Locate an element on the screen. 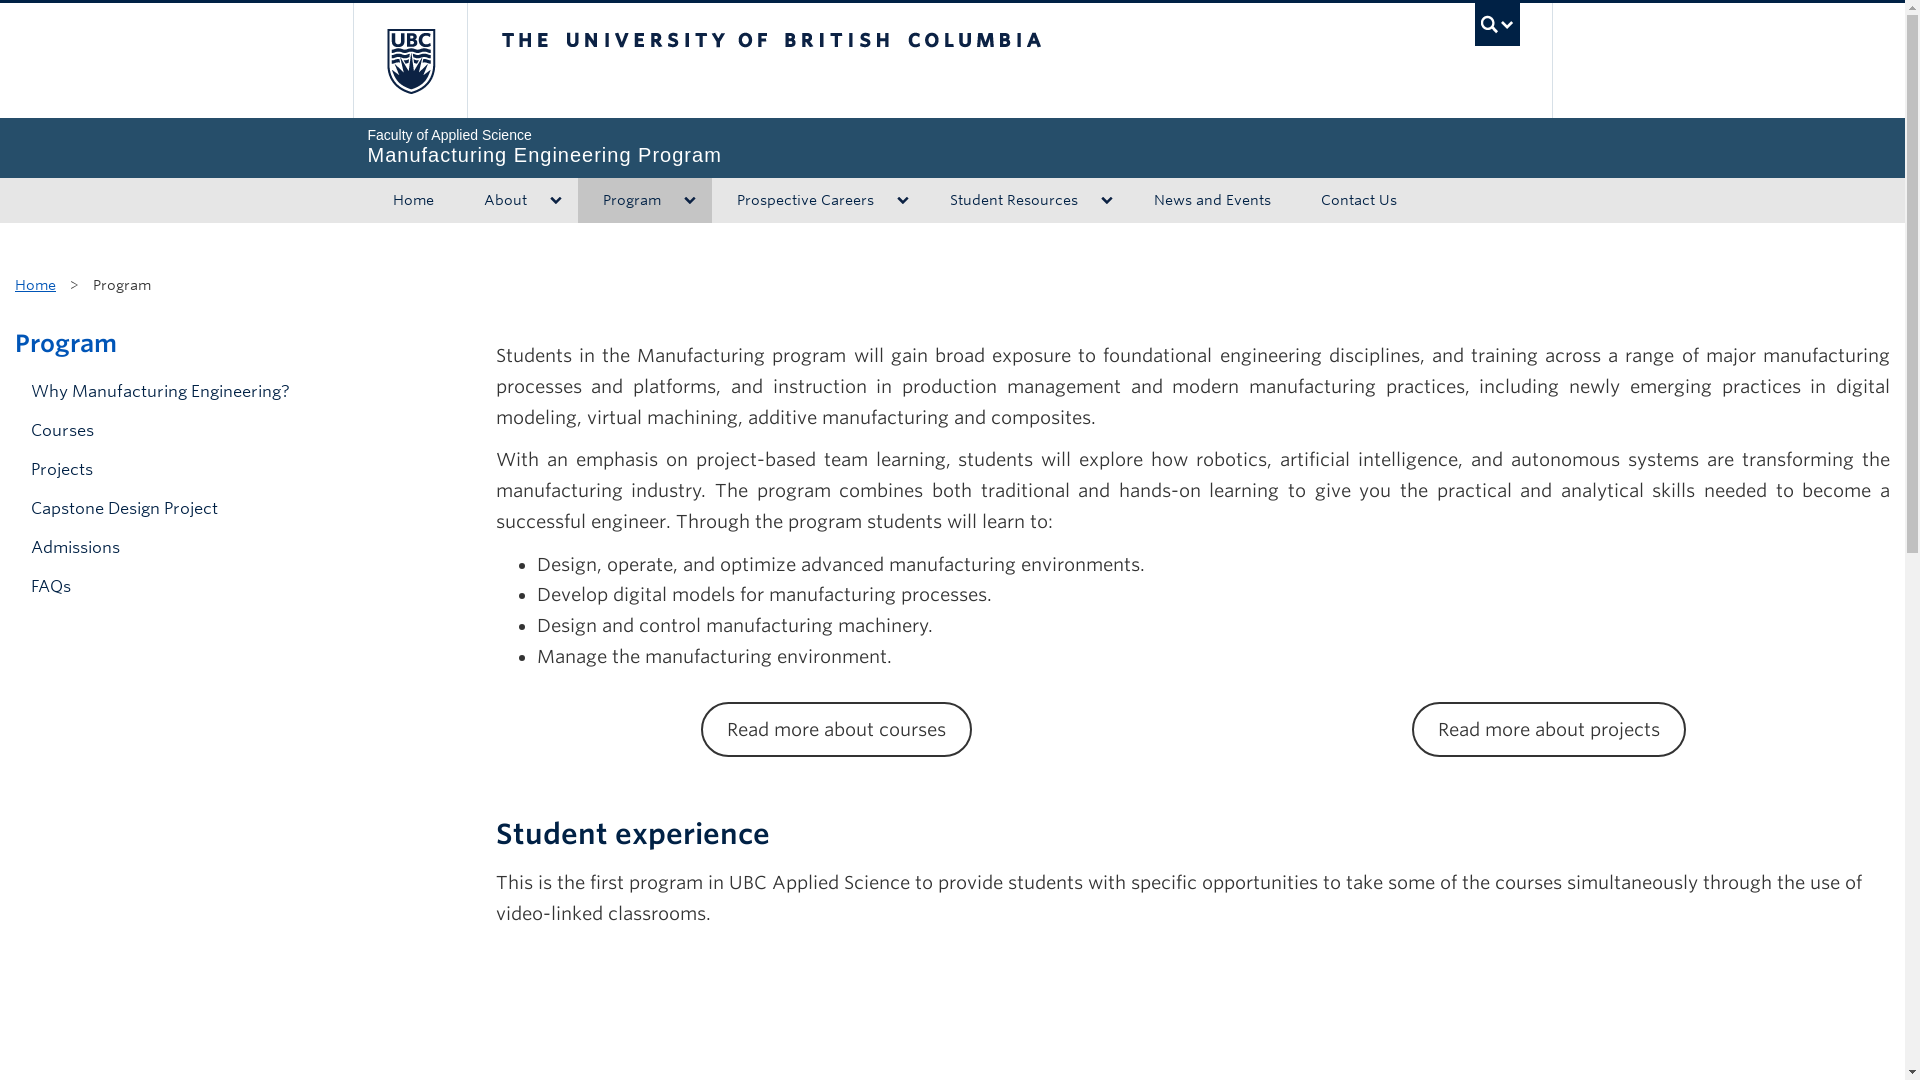 This screenshot has width=1920, height=1080. Courses is located at coordinates (35, 284).